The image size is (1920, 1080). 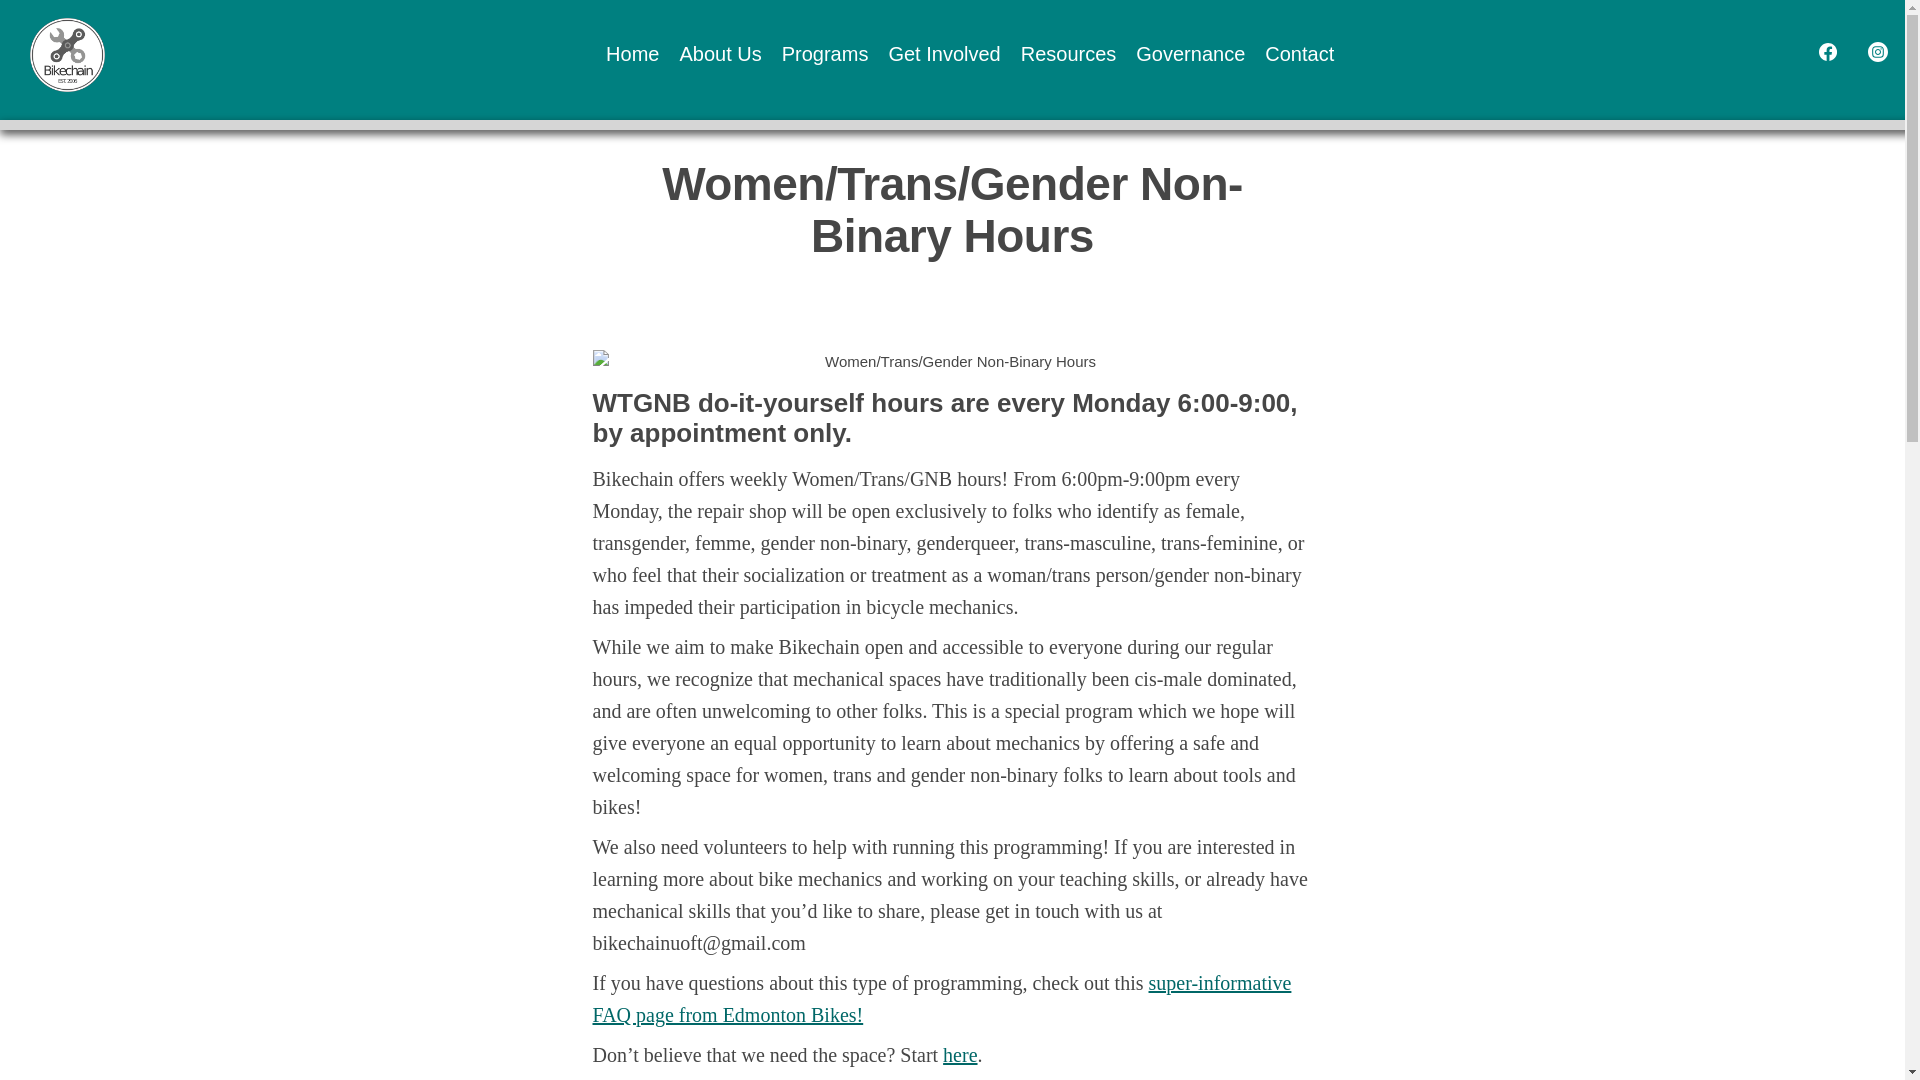 I want to click on Facebook, so click(x=1818, y=54).